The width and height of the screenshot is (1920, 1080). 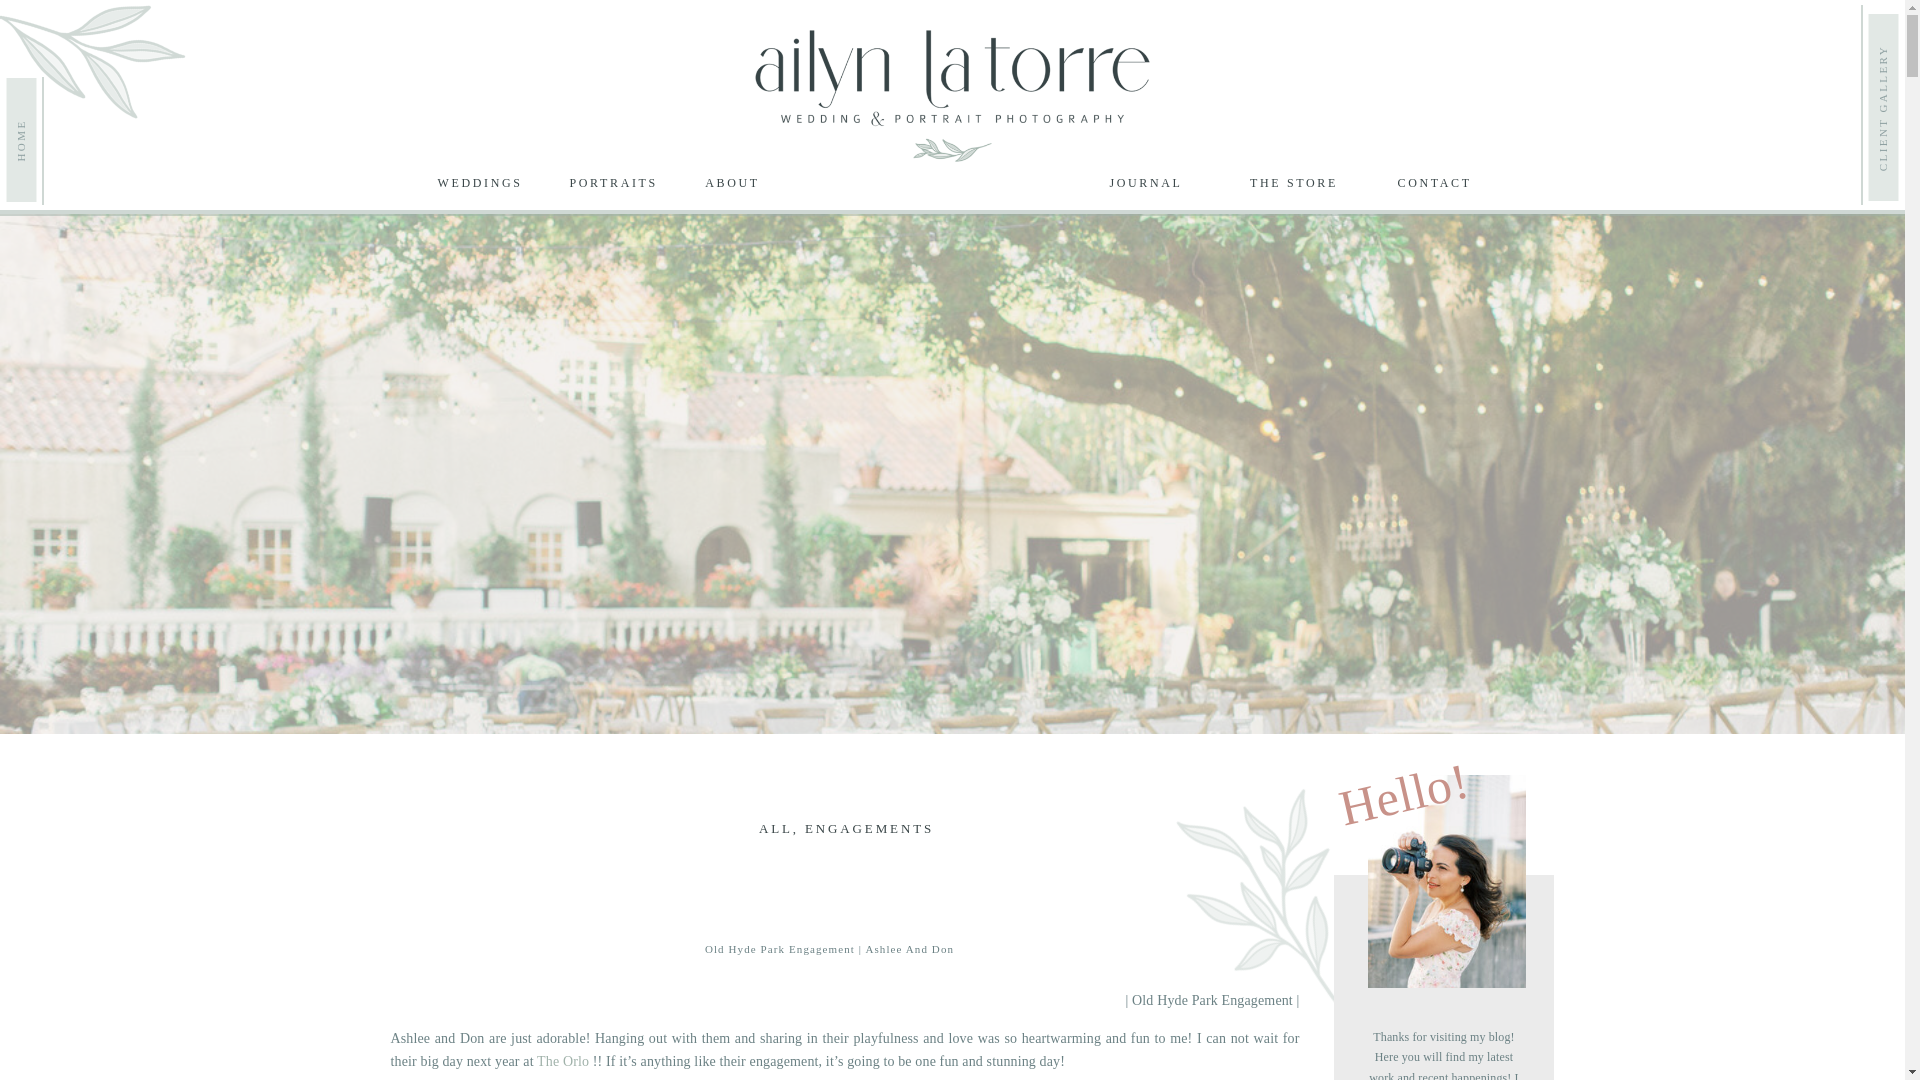 What do you see at coordinates (1432, 182) in the screenshot?
I see `CONTACT` at bounding box center [1432, 182].